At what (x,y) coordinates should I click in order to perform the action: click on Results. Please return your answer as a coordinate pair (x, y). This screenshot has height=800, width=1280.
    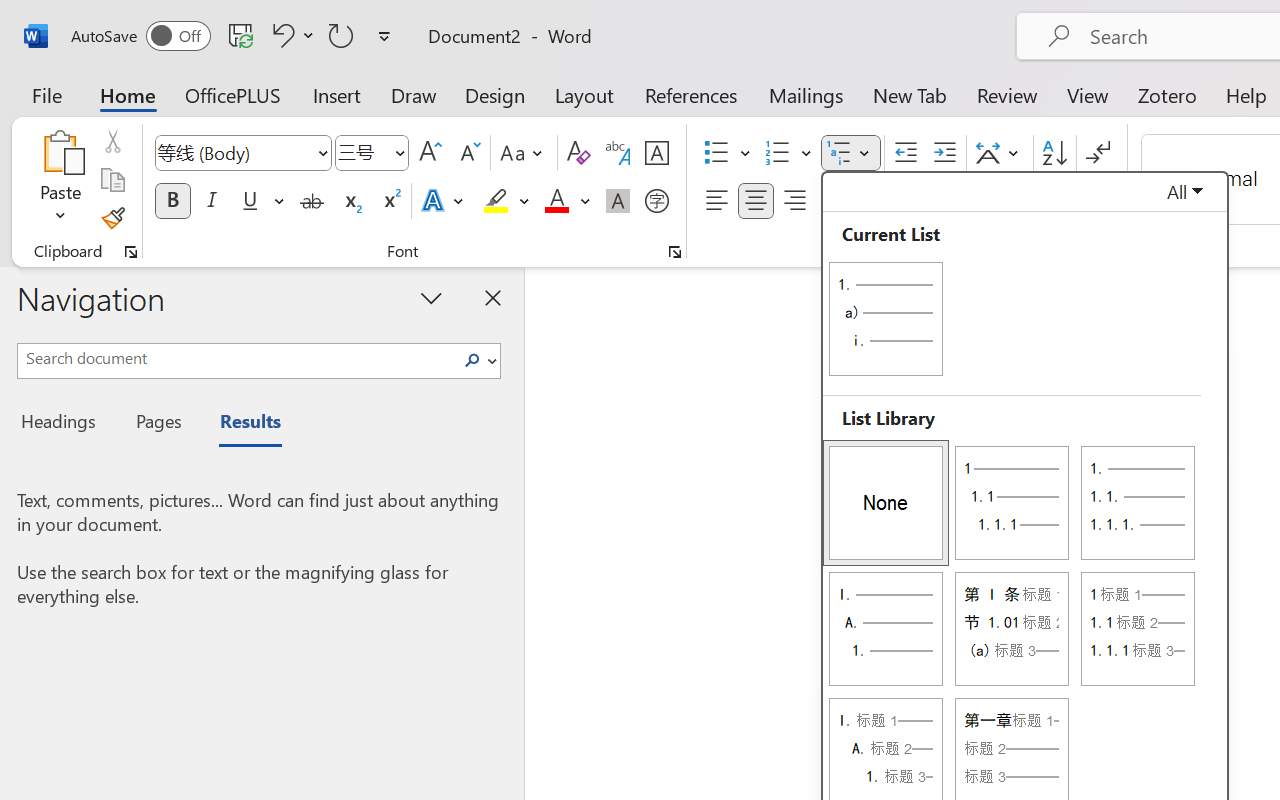
    Looking at the image, I should click on (240, 424).